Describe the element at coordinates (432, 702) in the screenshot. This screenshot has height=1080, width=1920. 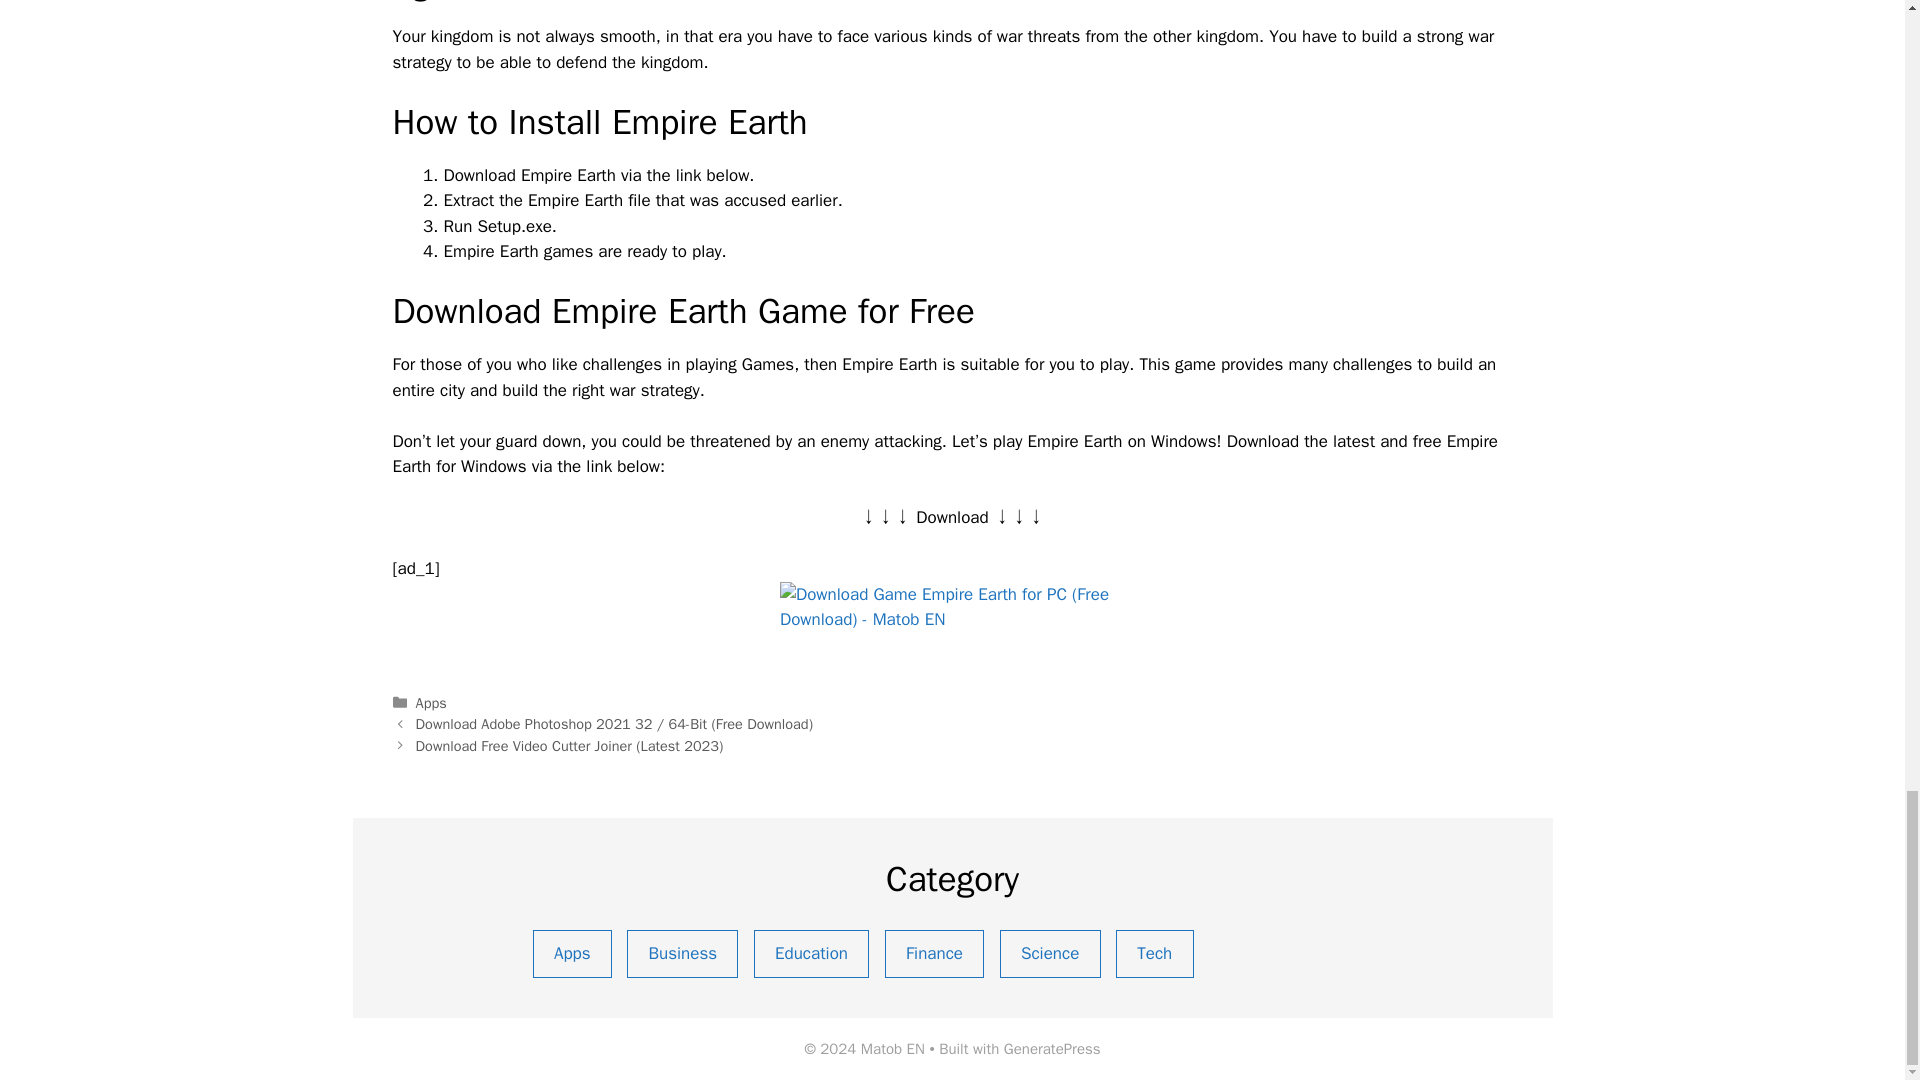
I see `Apps` at that location.